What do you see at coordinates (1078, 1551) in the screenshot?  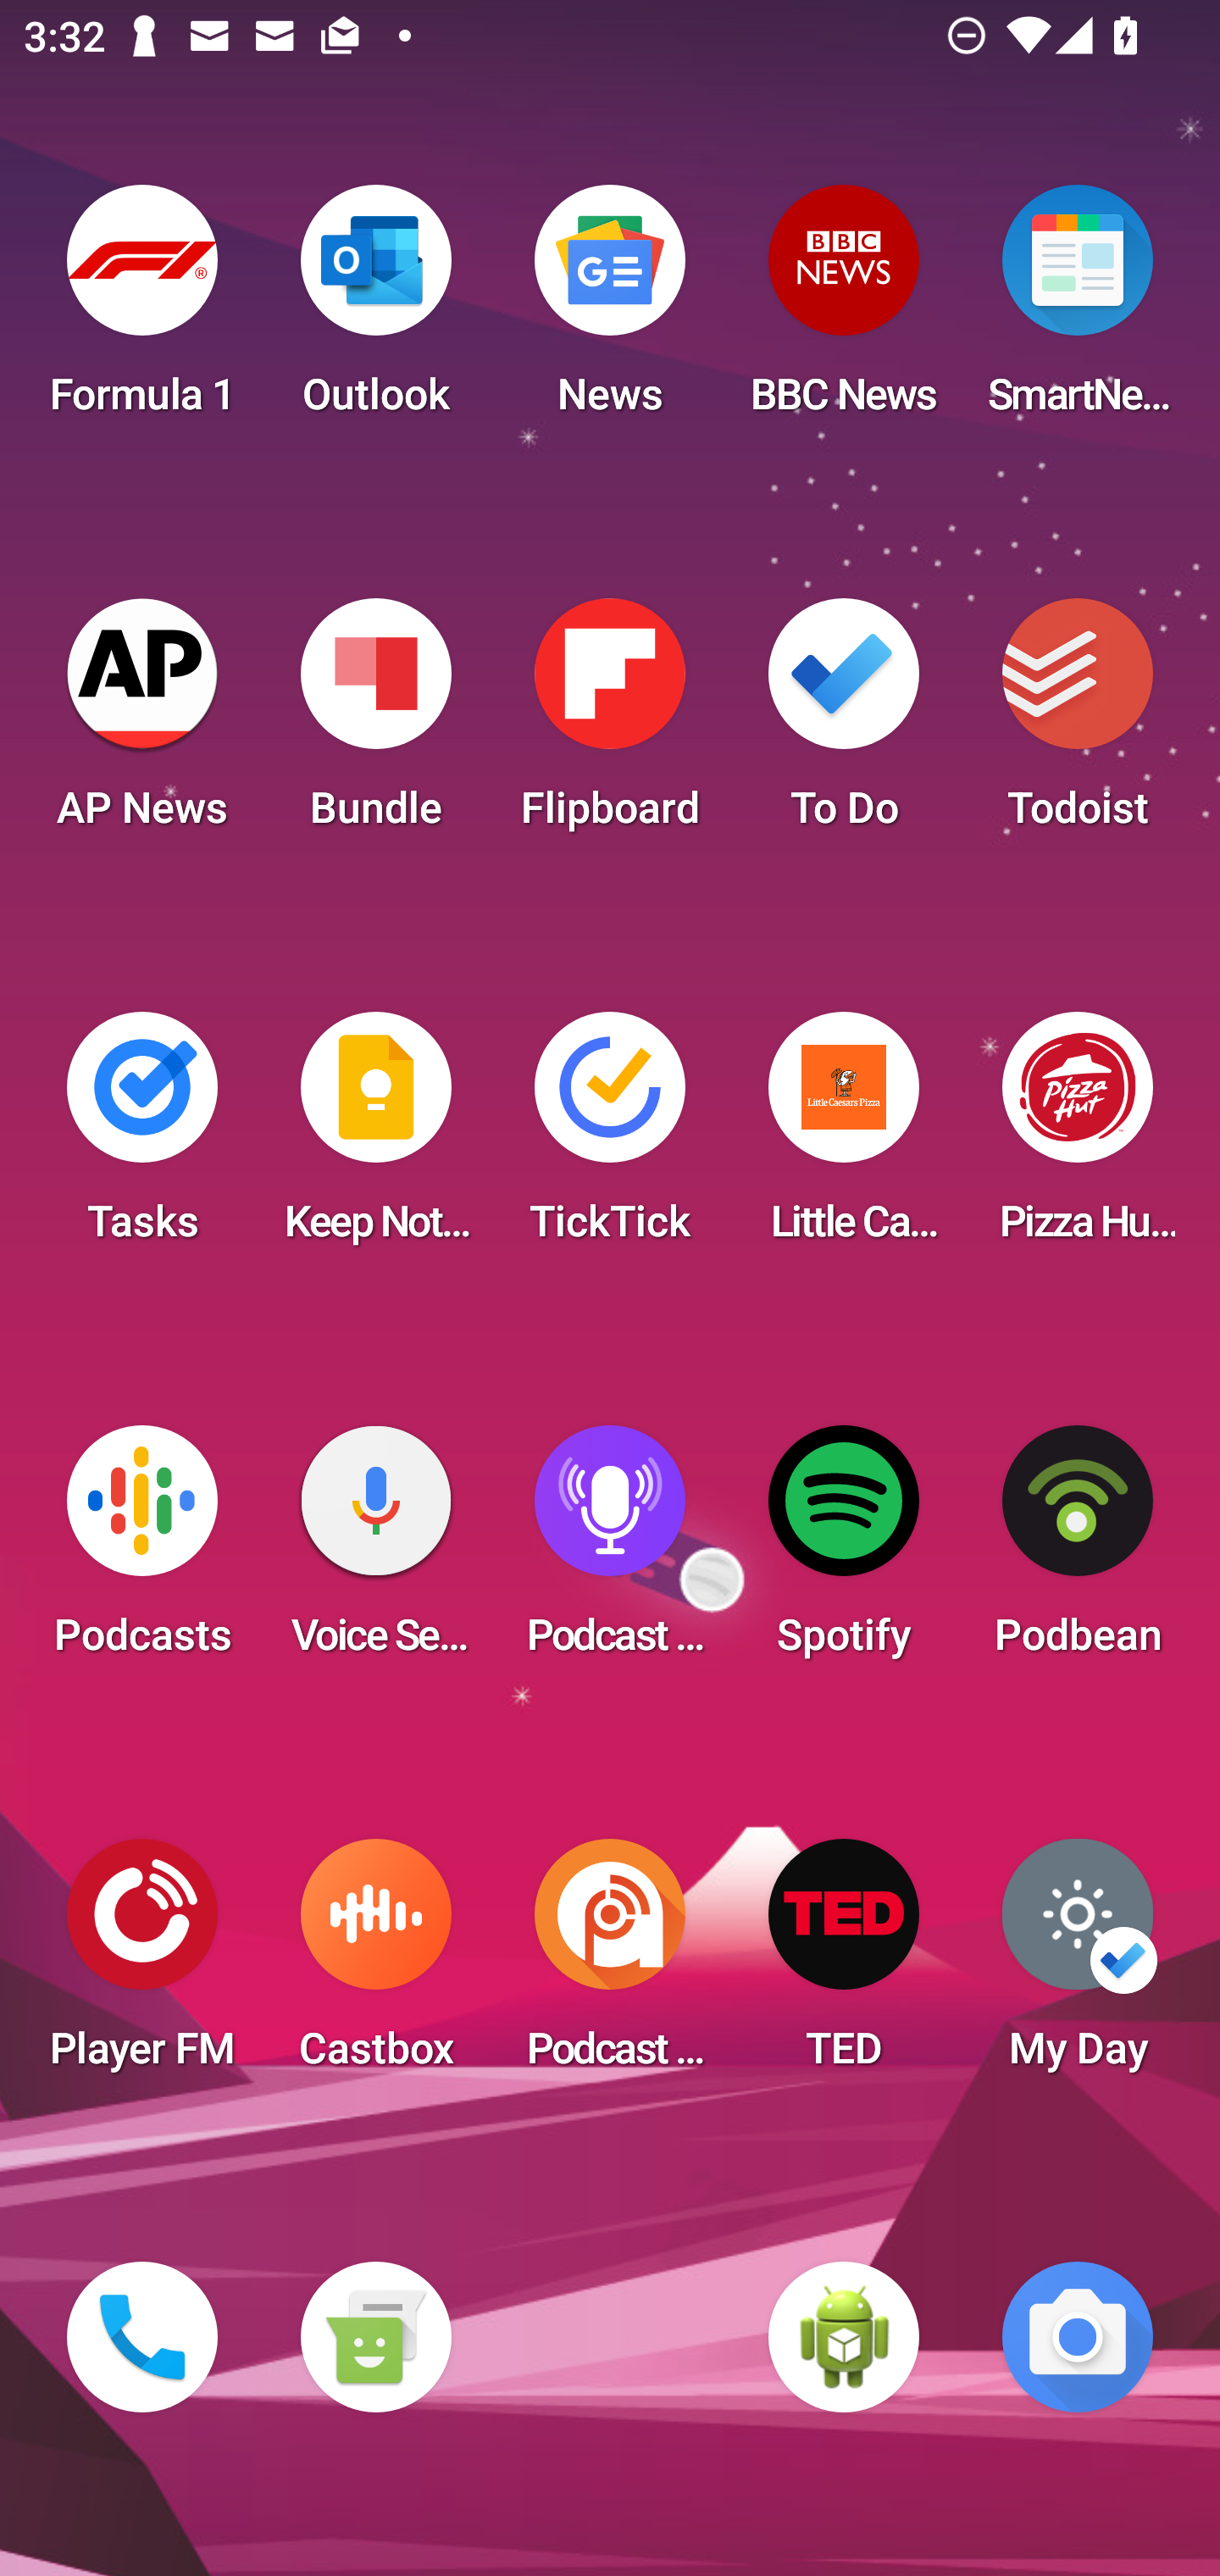 I see `Podbean` at bounding box center [1078, 1551].